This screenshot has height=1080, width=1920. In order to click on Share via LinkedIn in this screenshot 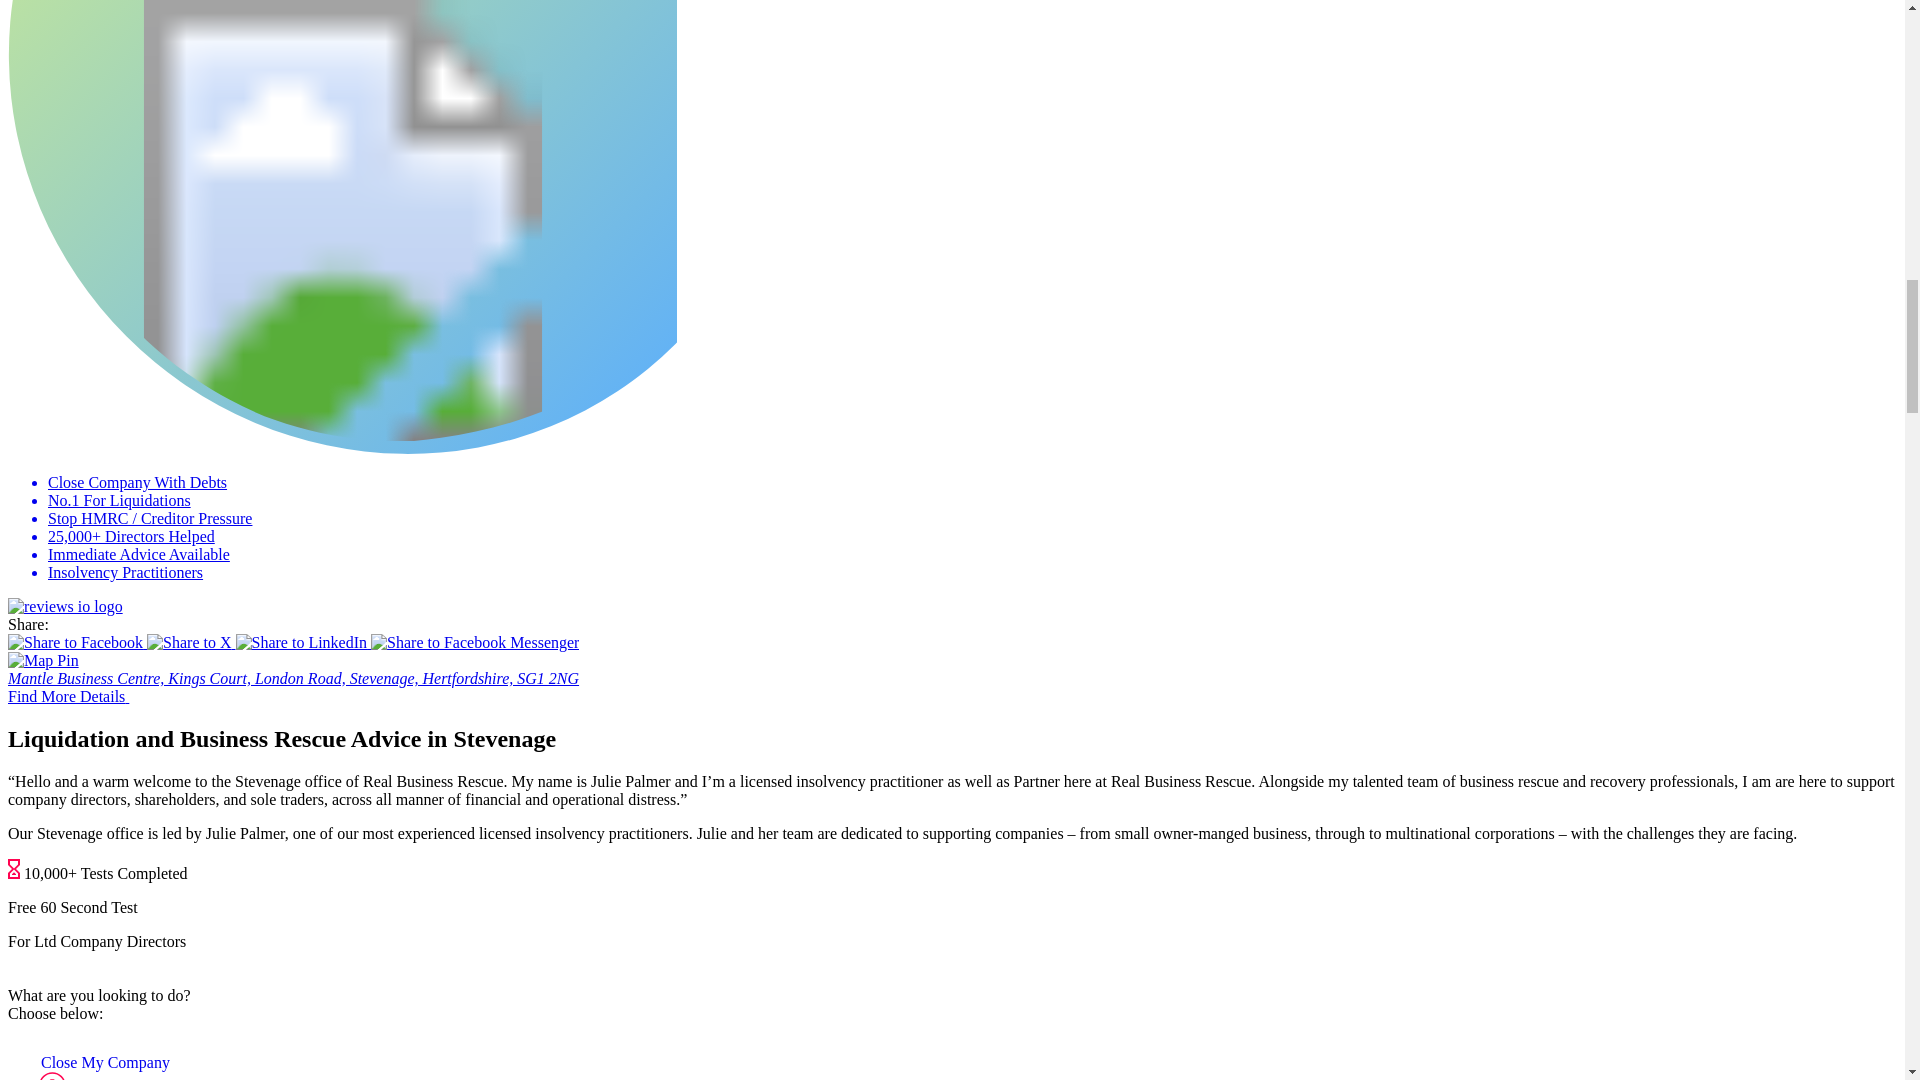, I will do `click(304, 642)`.